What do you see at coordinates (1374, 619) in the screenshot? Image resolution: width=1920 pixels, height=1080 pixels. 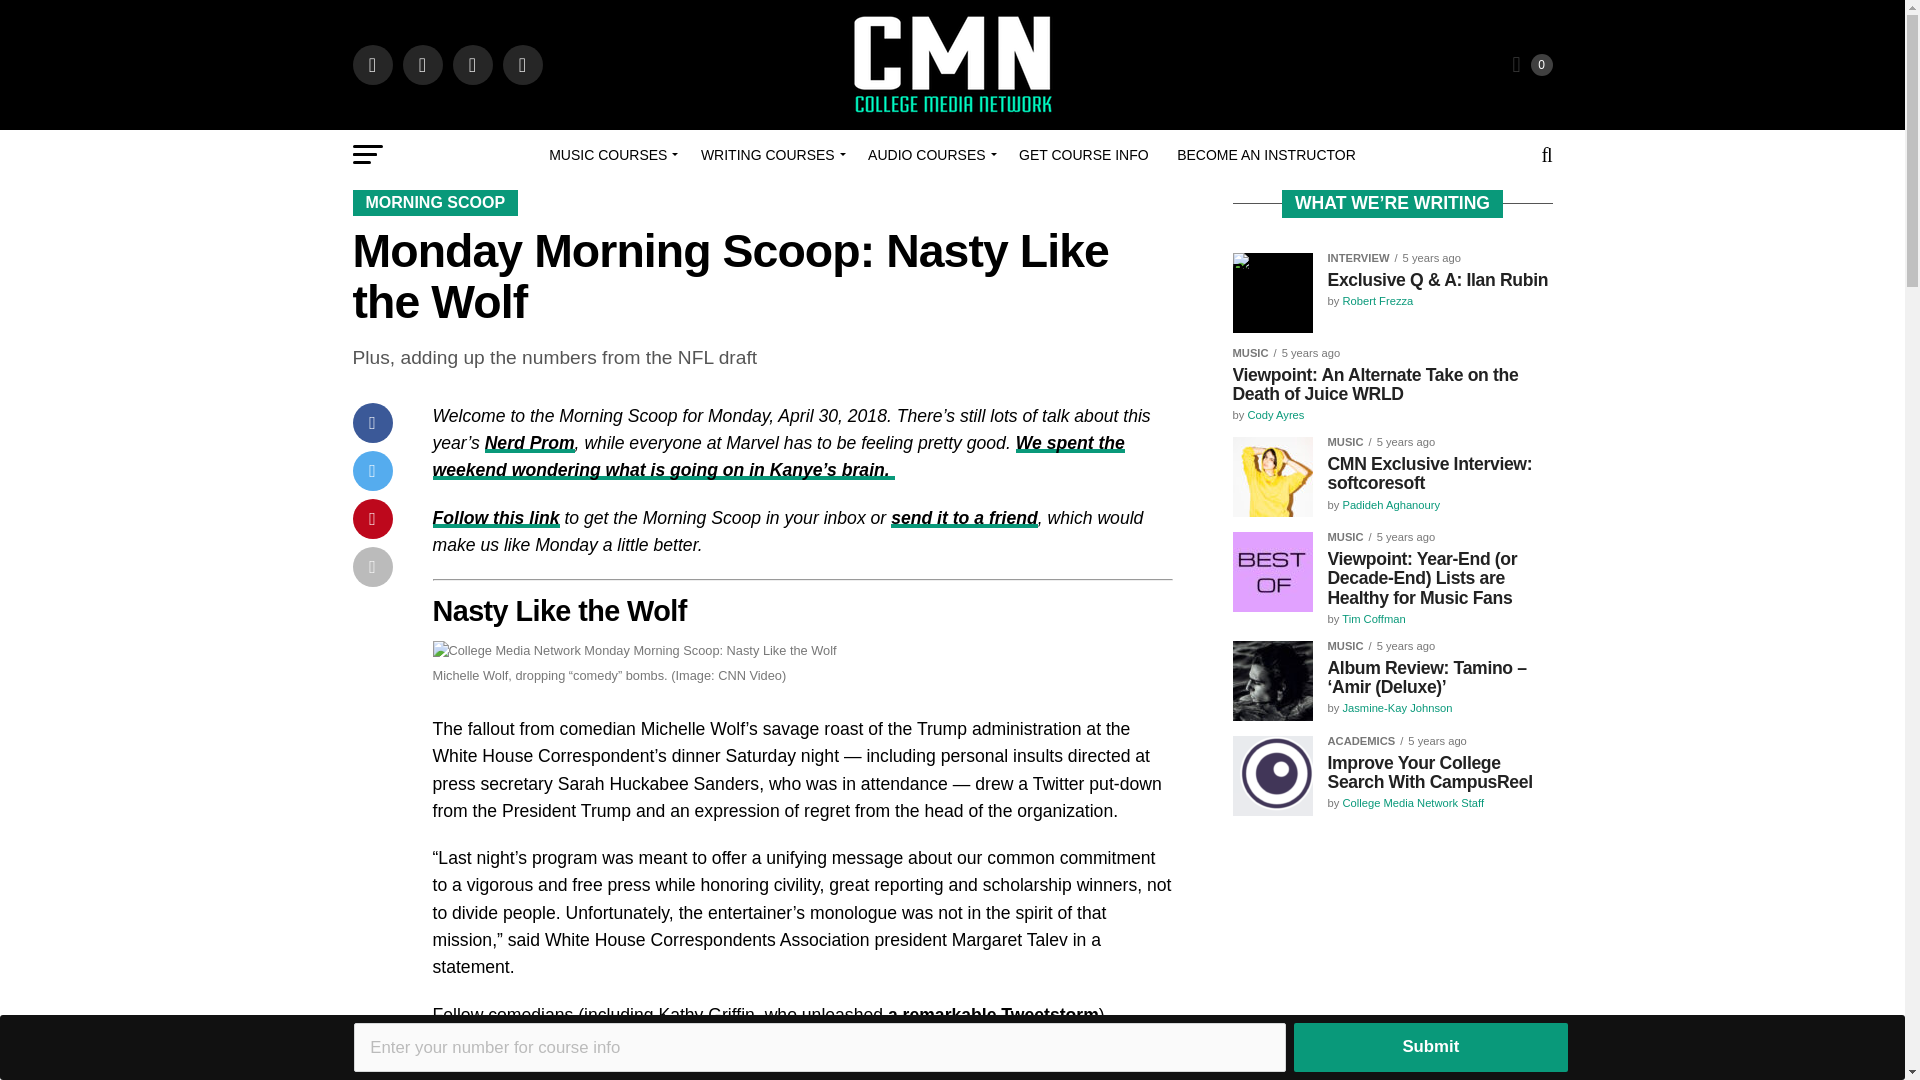 I see `Posts by Tim Coffman` at bounding box center [1374, 619].